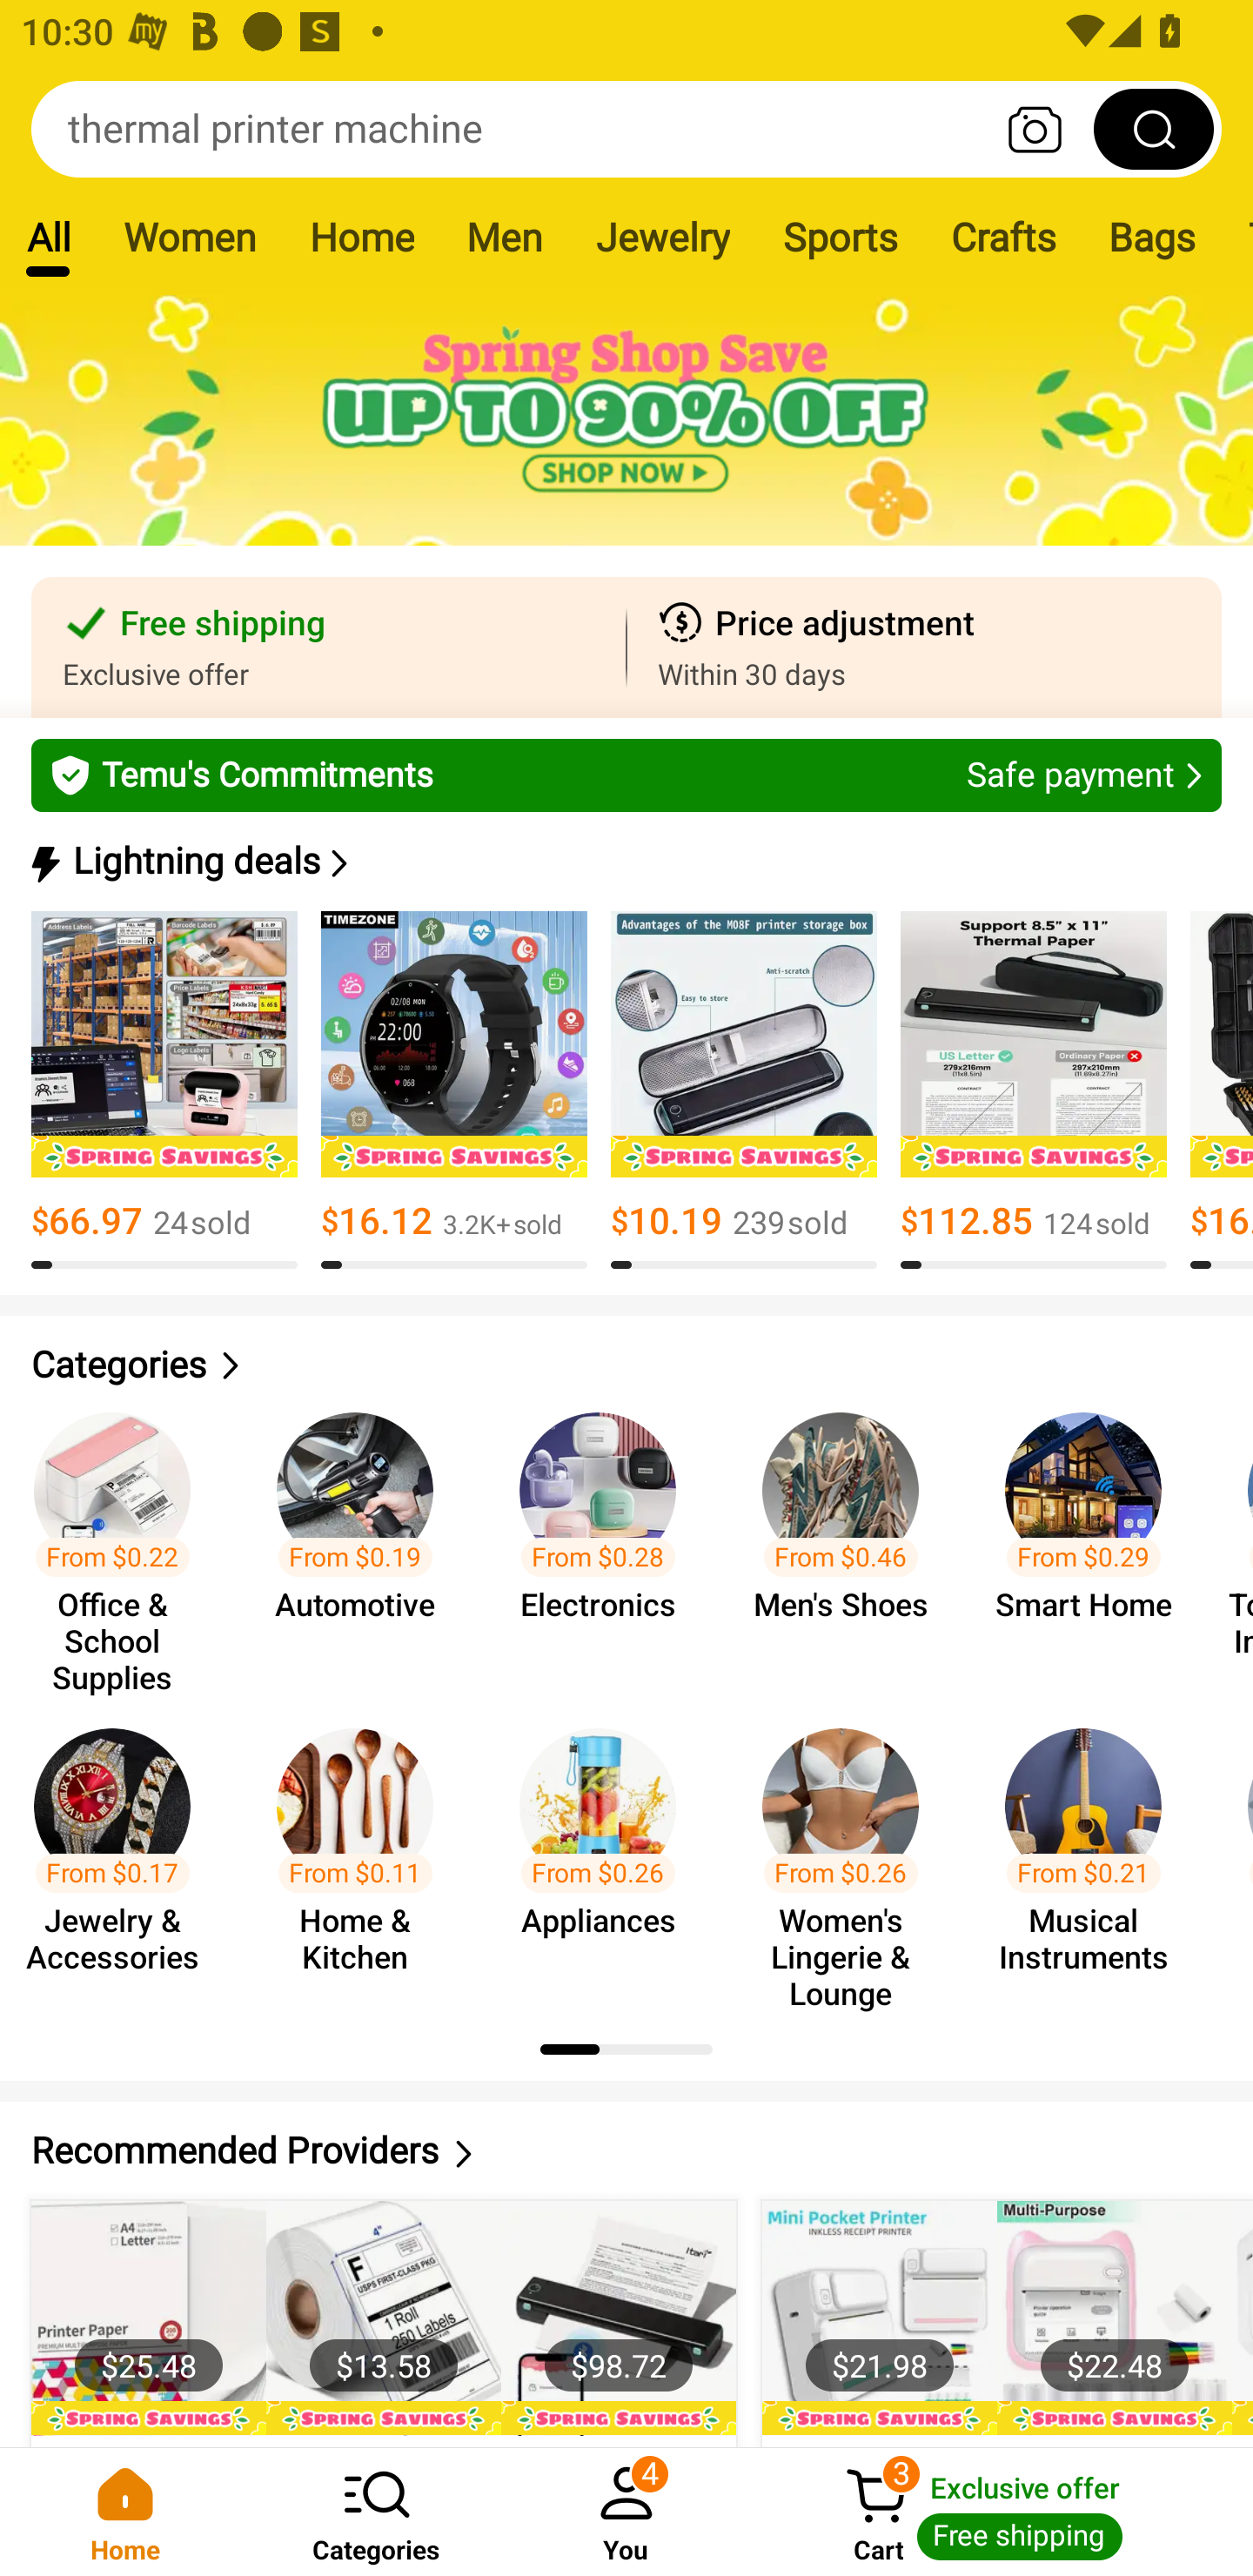 Image resolution: width=1253 pixels, height=2576 pixels. I want to click on From $0.11 Home & Kitchen, so click(364, 1854).